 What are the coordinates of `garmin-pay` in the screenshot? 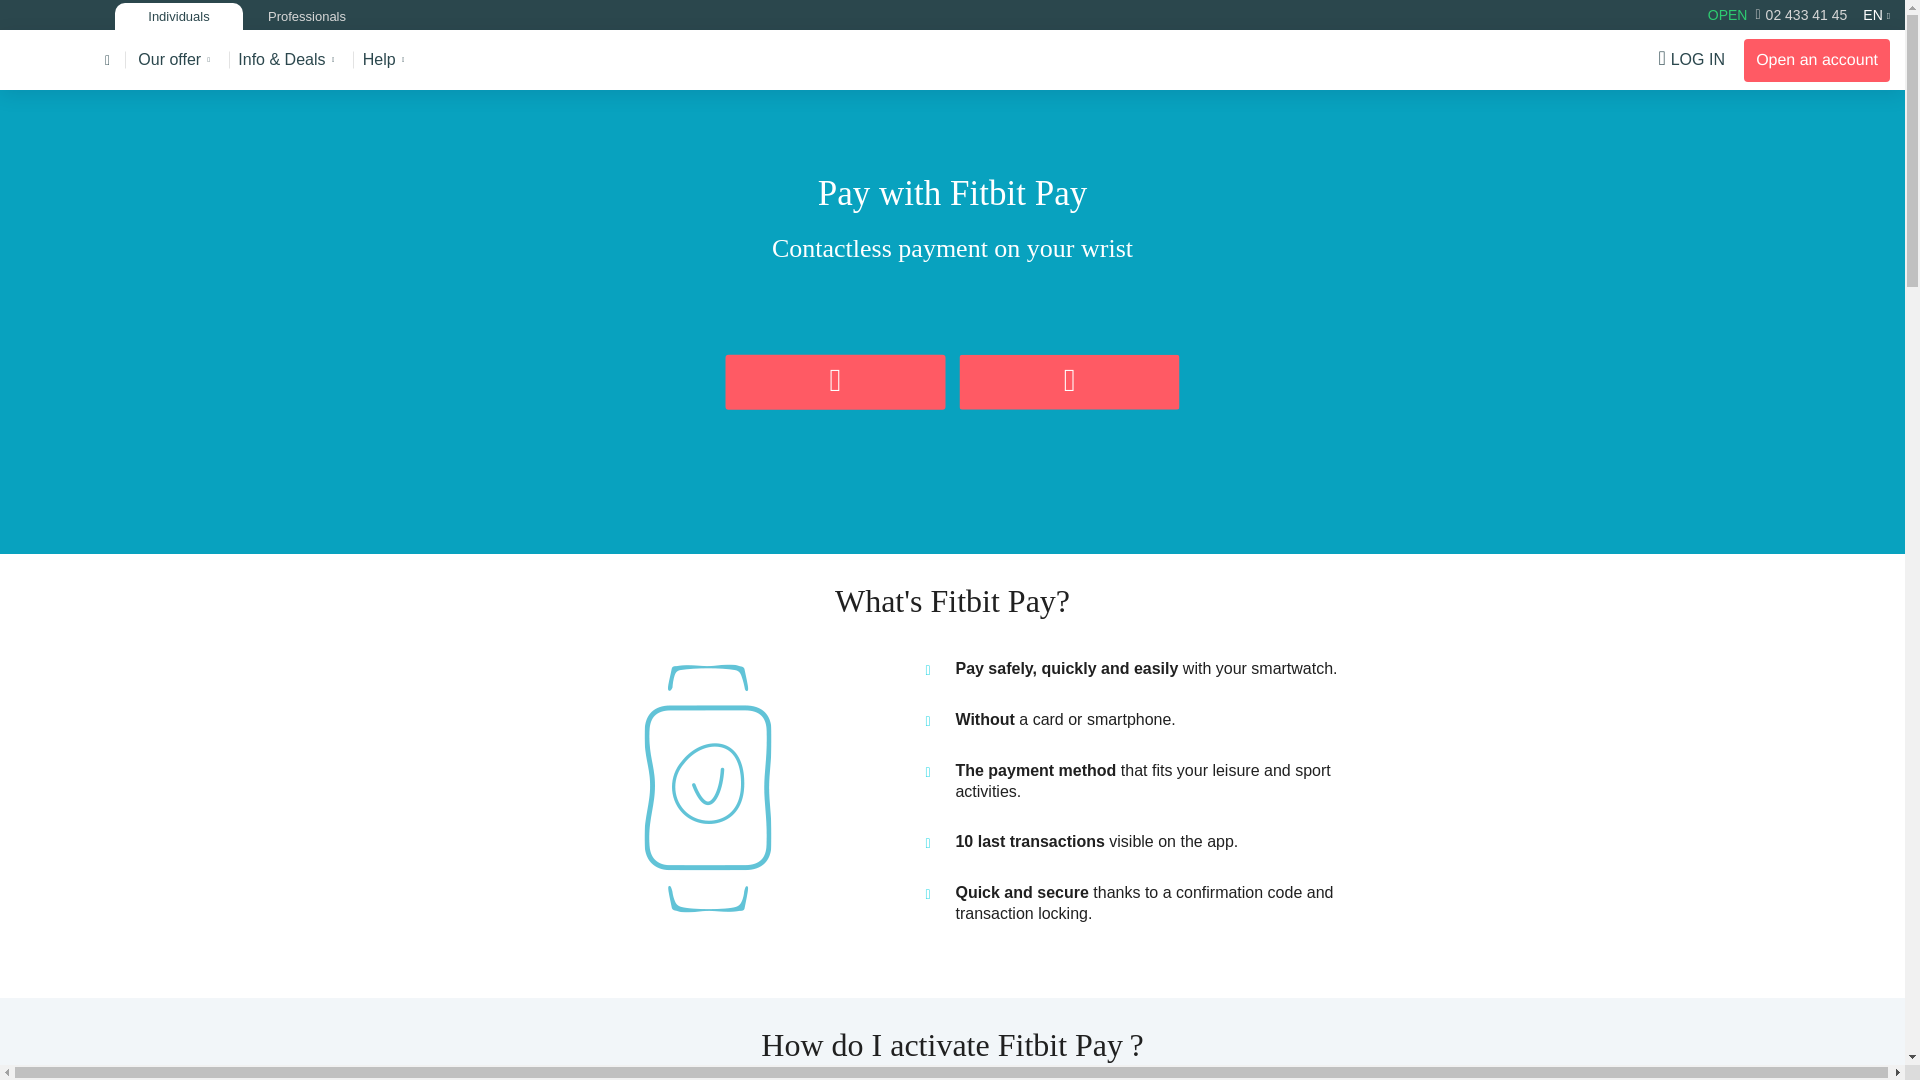 It's located at (708, 788).